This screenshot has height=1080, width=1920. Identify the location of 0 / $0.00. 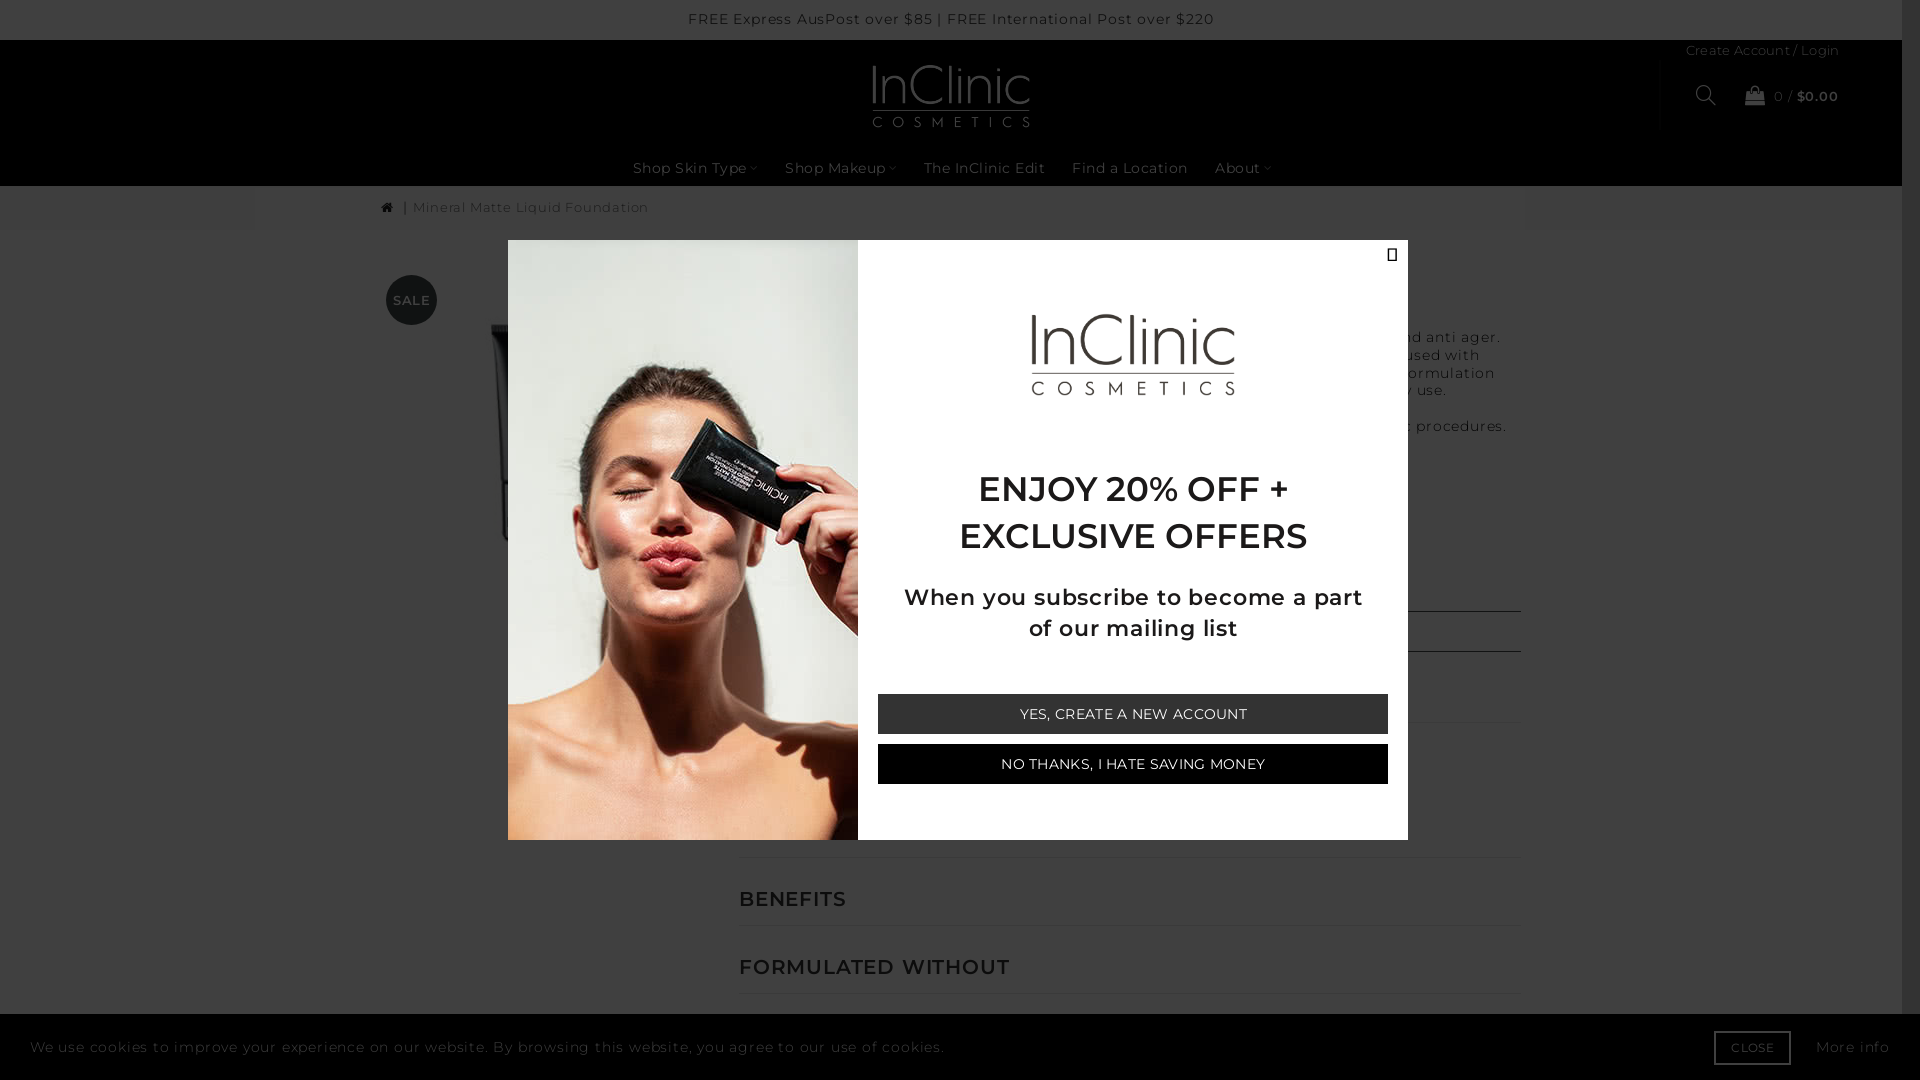
(1787, 95).